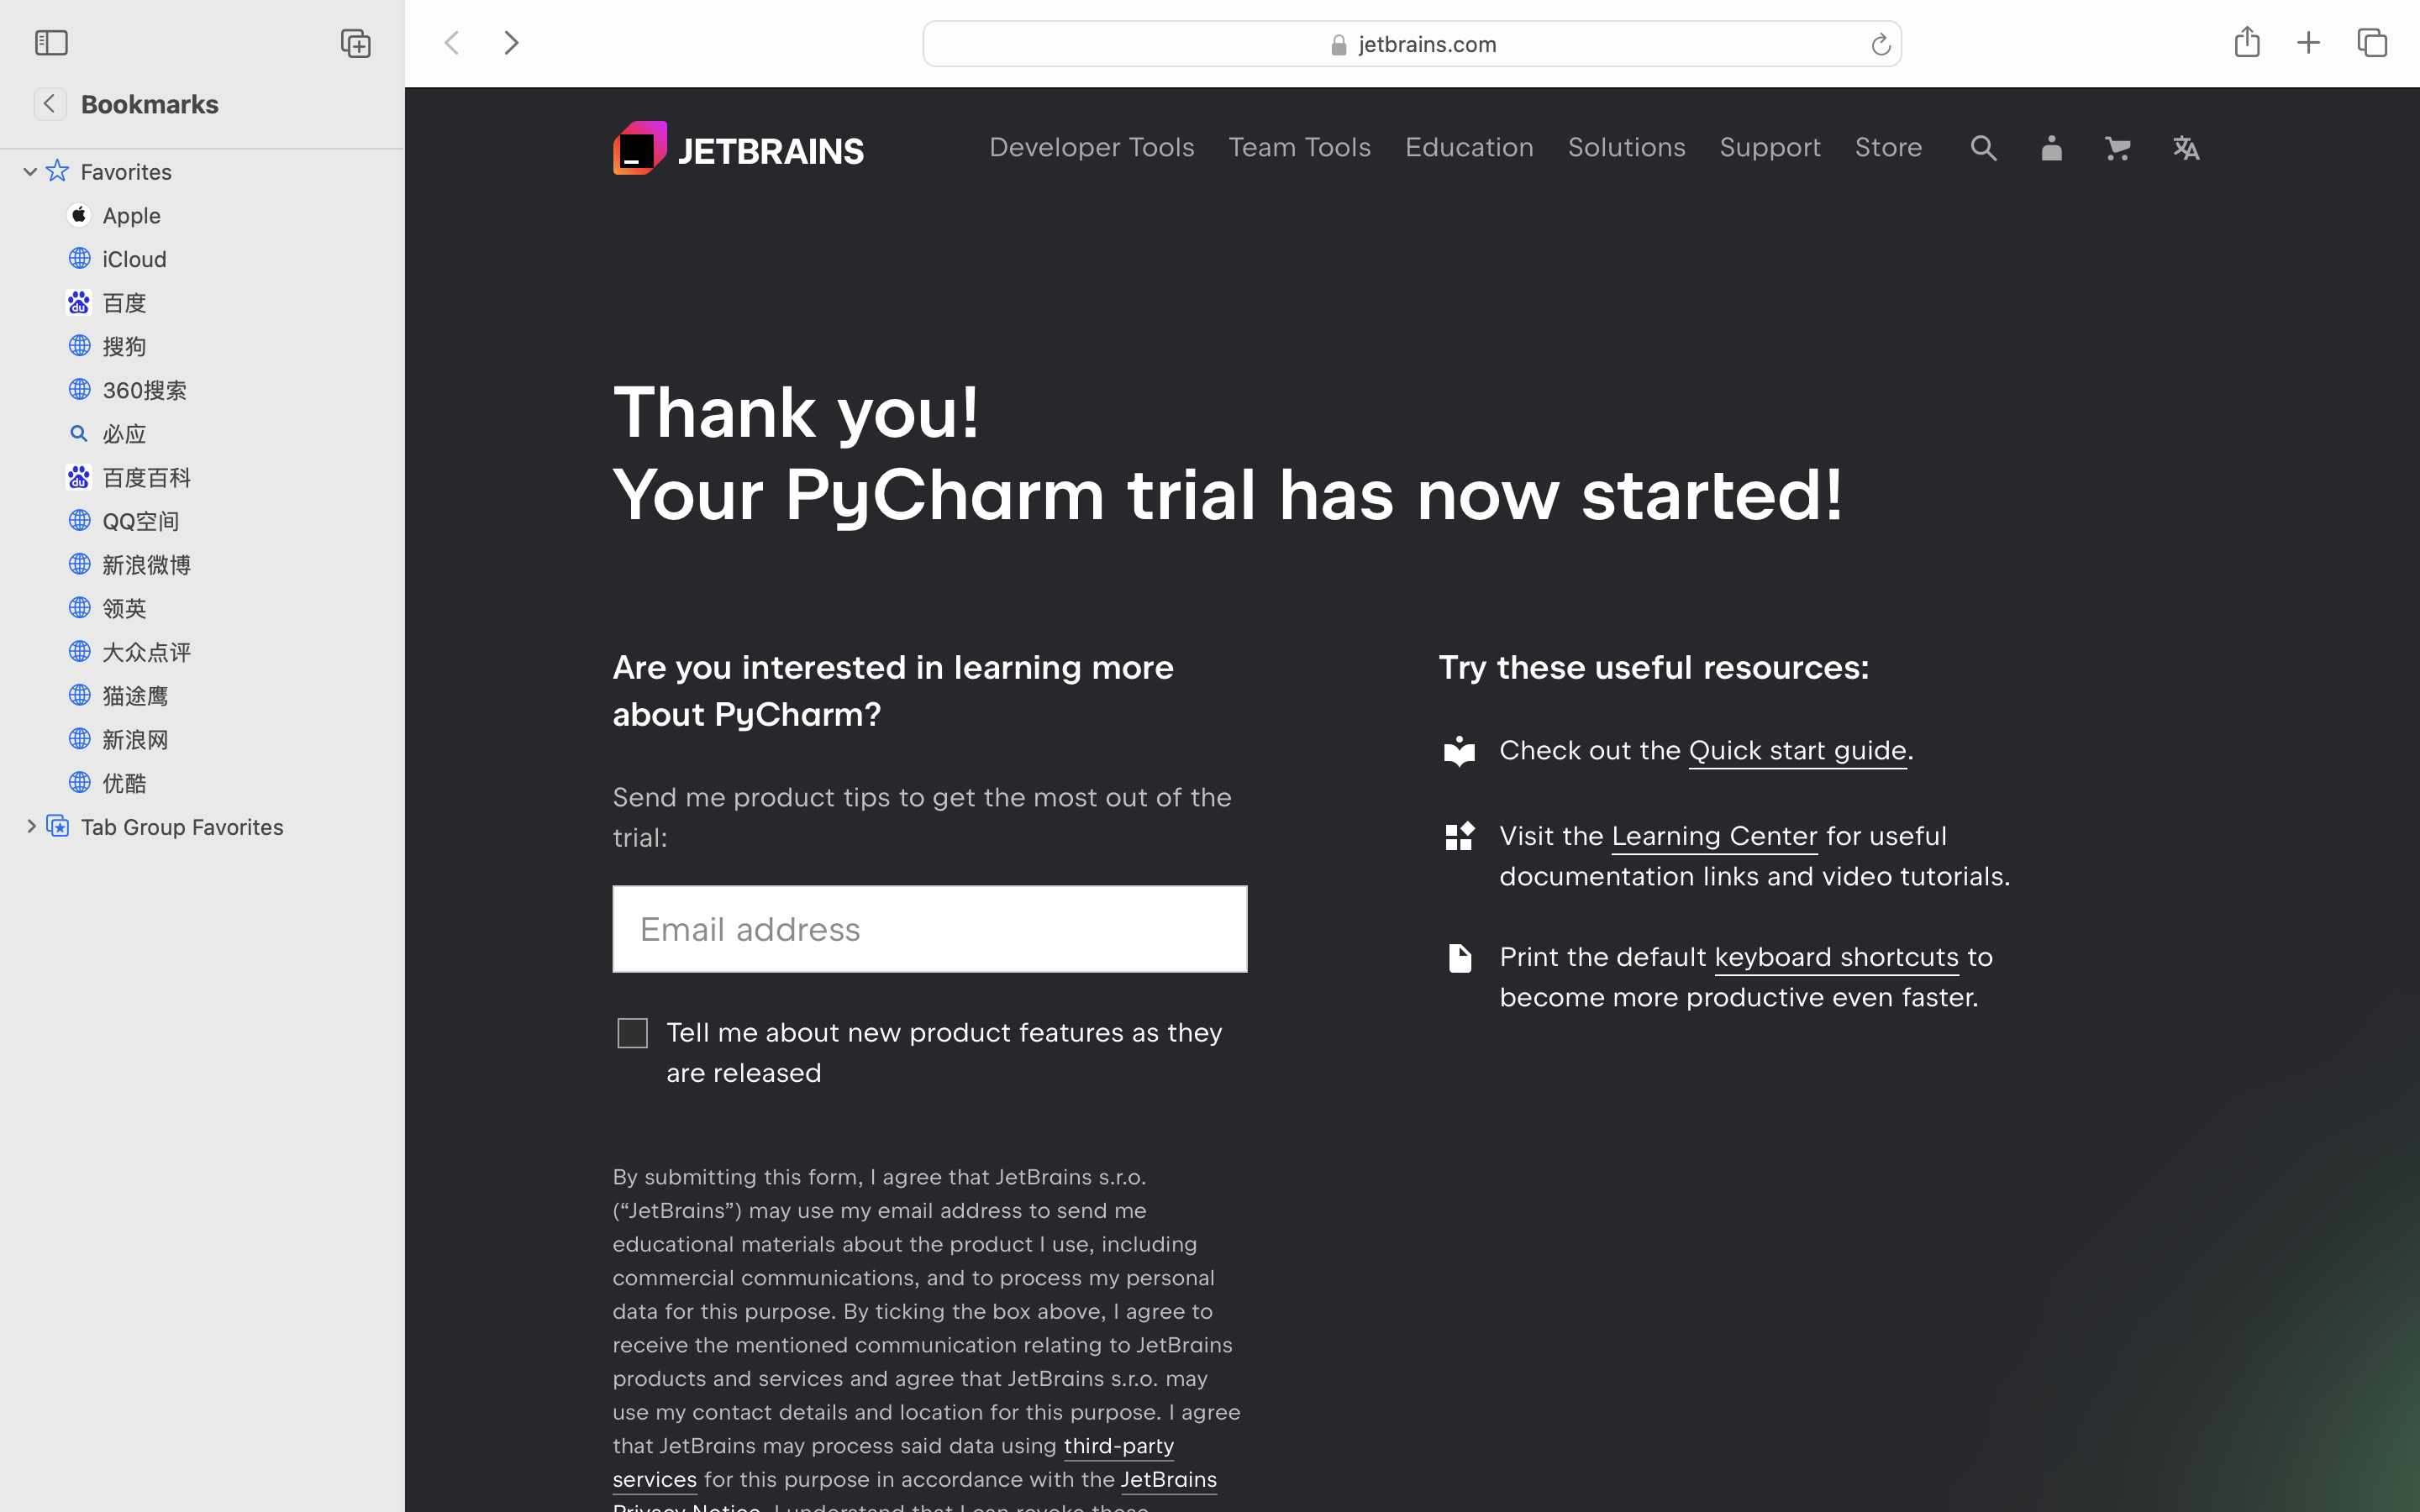 This screenshot has width=2420, height=1512. I want to click on 猫途鹰, so click(245, 696).